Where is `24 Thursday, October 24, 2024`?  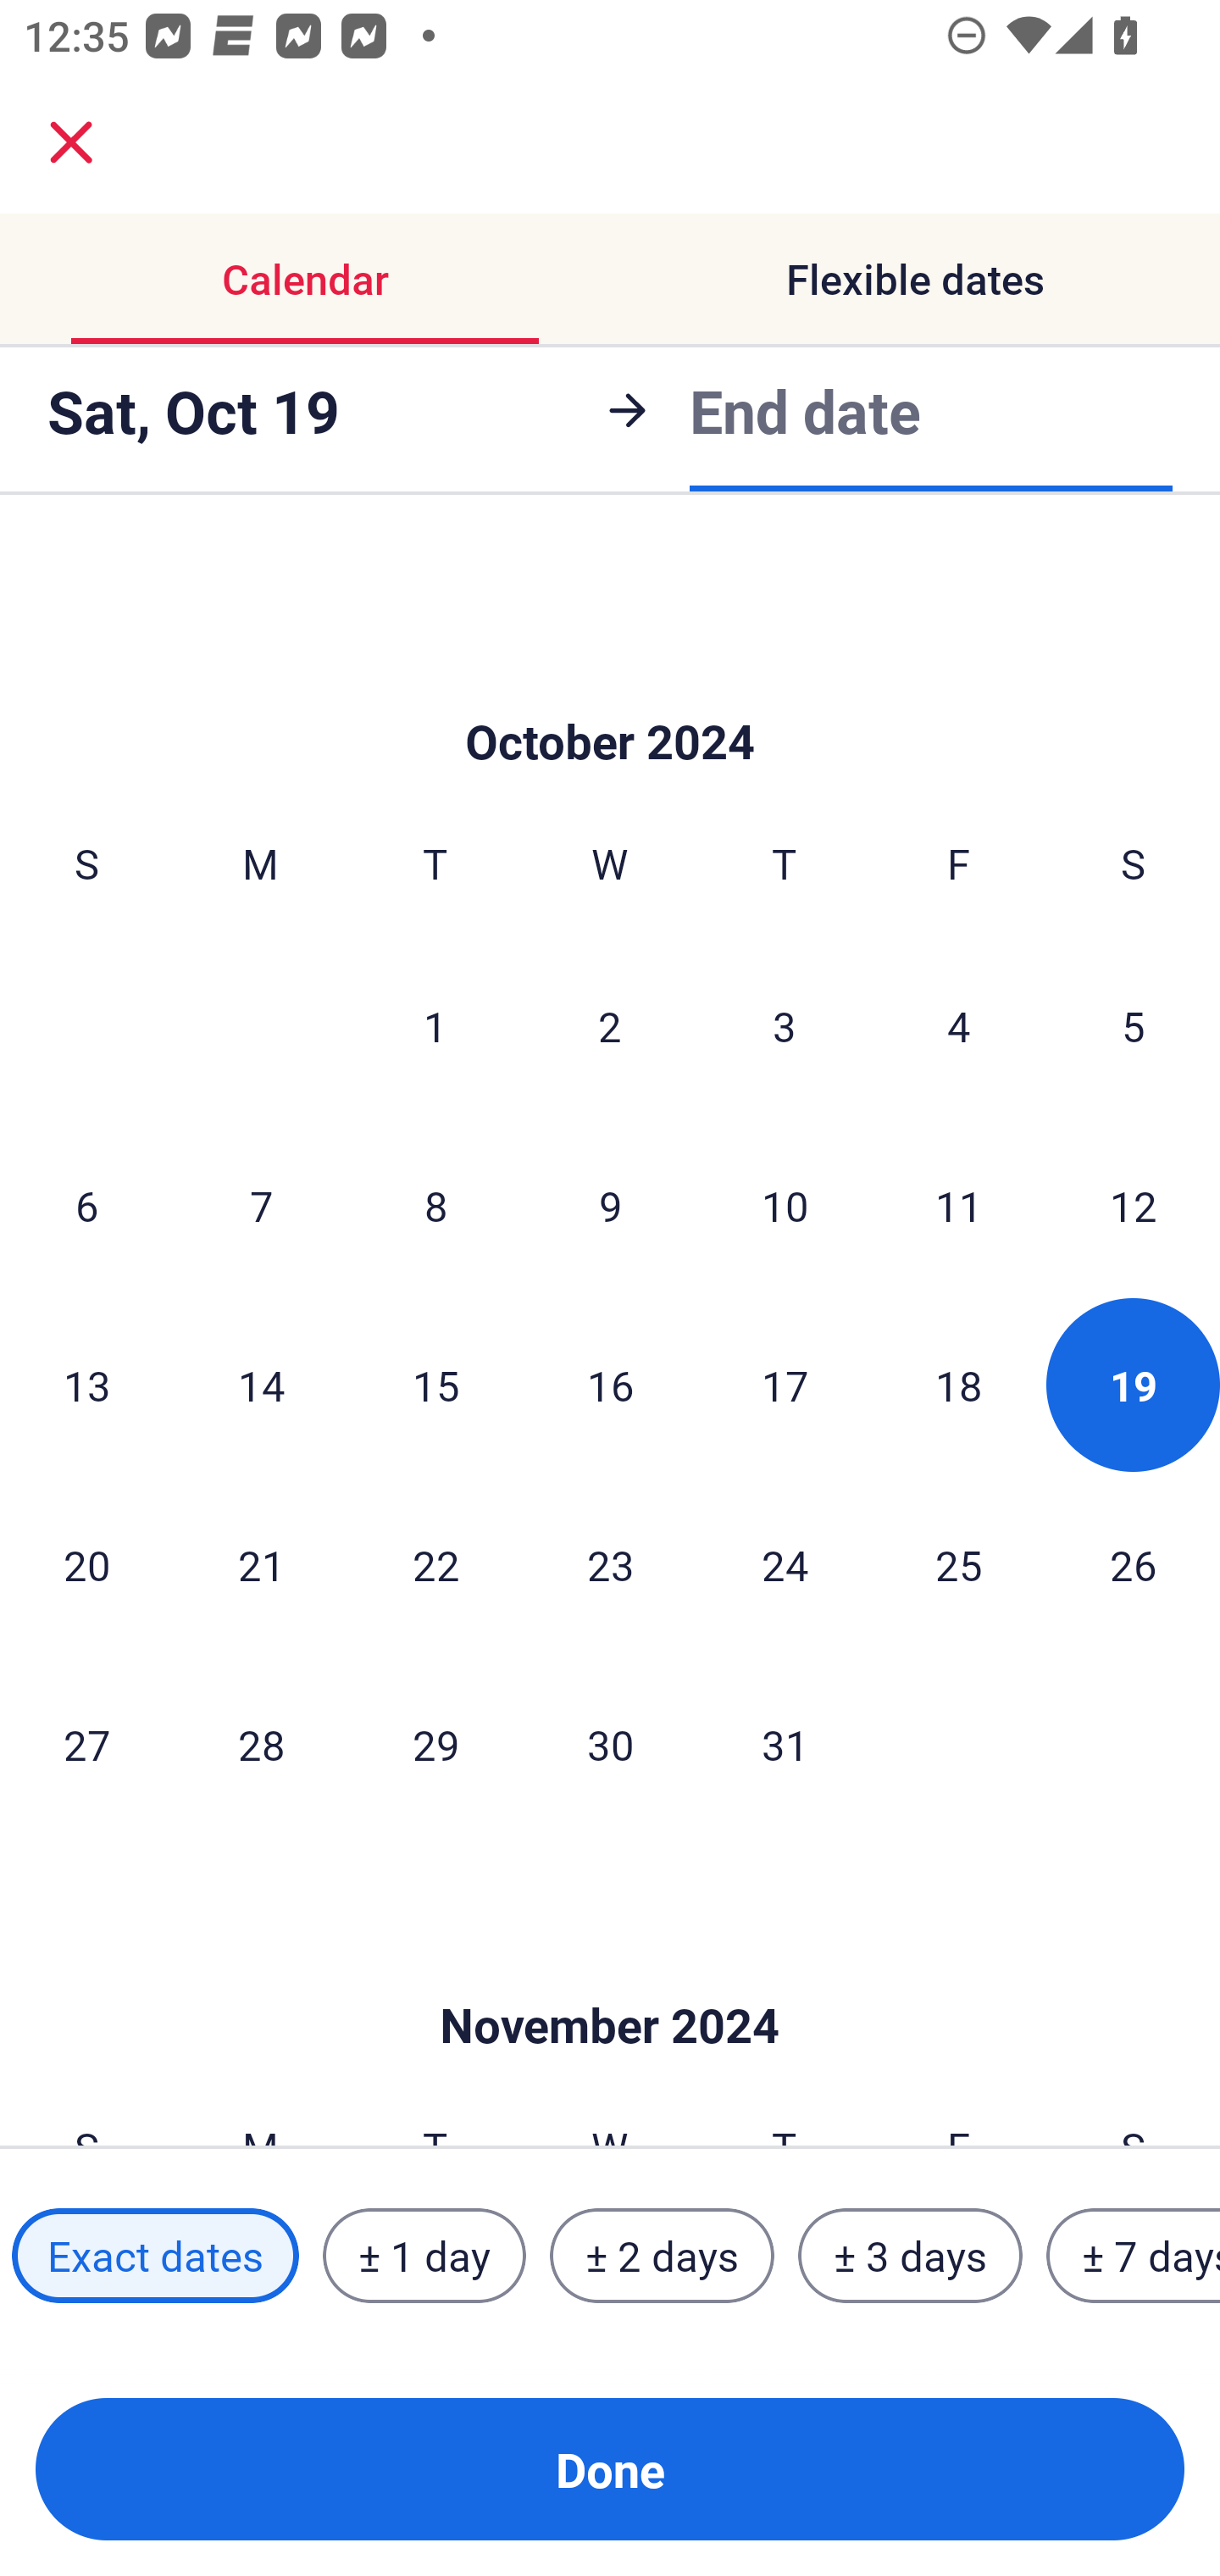
24 Thursday, October 24, 2024 is located at coordinates (785, 1564).